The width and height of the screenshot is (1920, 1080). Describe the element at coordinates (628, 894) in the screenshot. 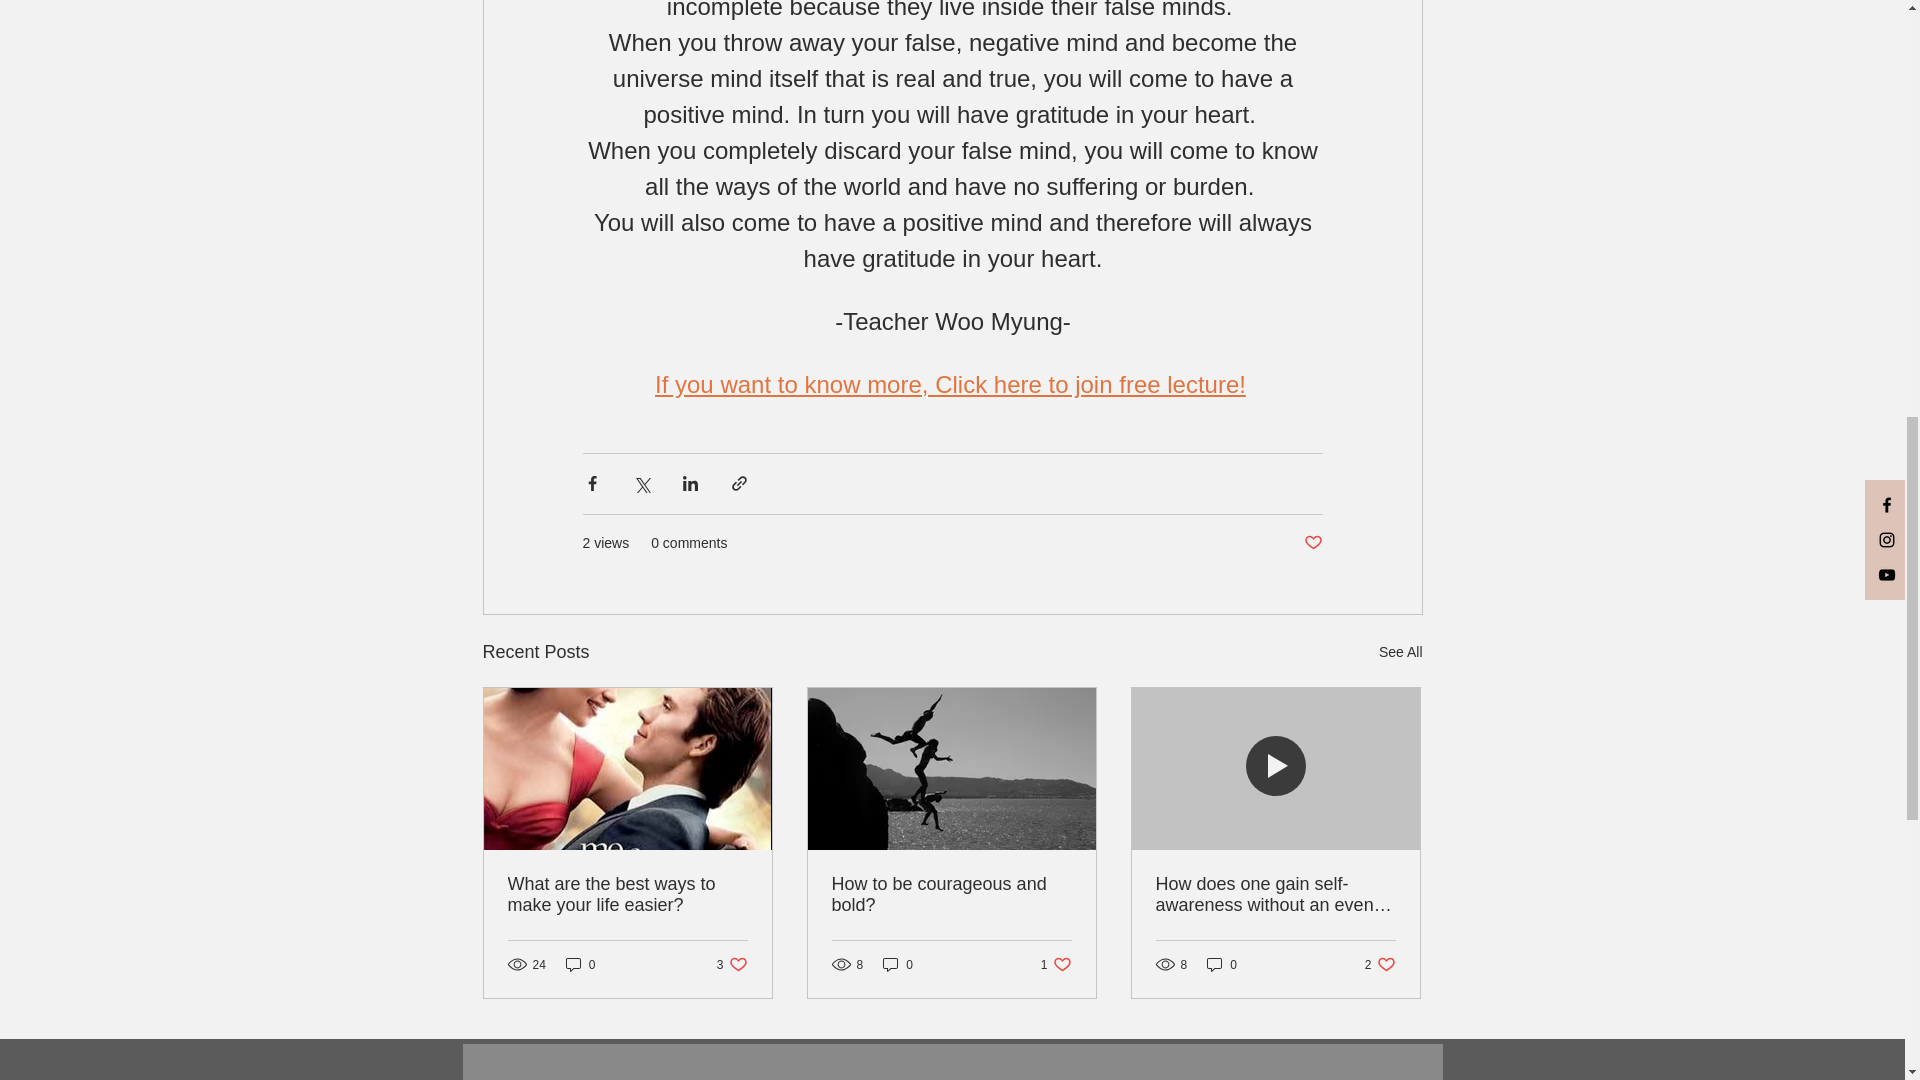

I see `If you want to know more, Click here to join free lecture!` at that location.